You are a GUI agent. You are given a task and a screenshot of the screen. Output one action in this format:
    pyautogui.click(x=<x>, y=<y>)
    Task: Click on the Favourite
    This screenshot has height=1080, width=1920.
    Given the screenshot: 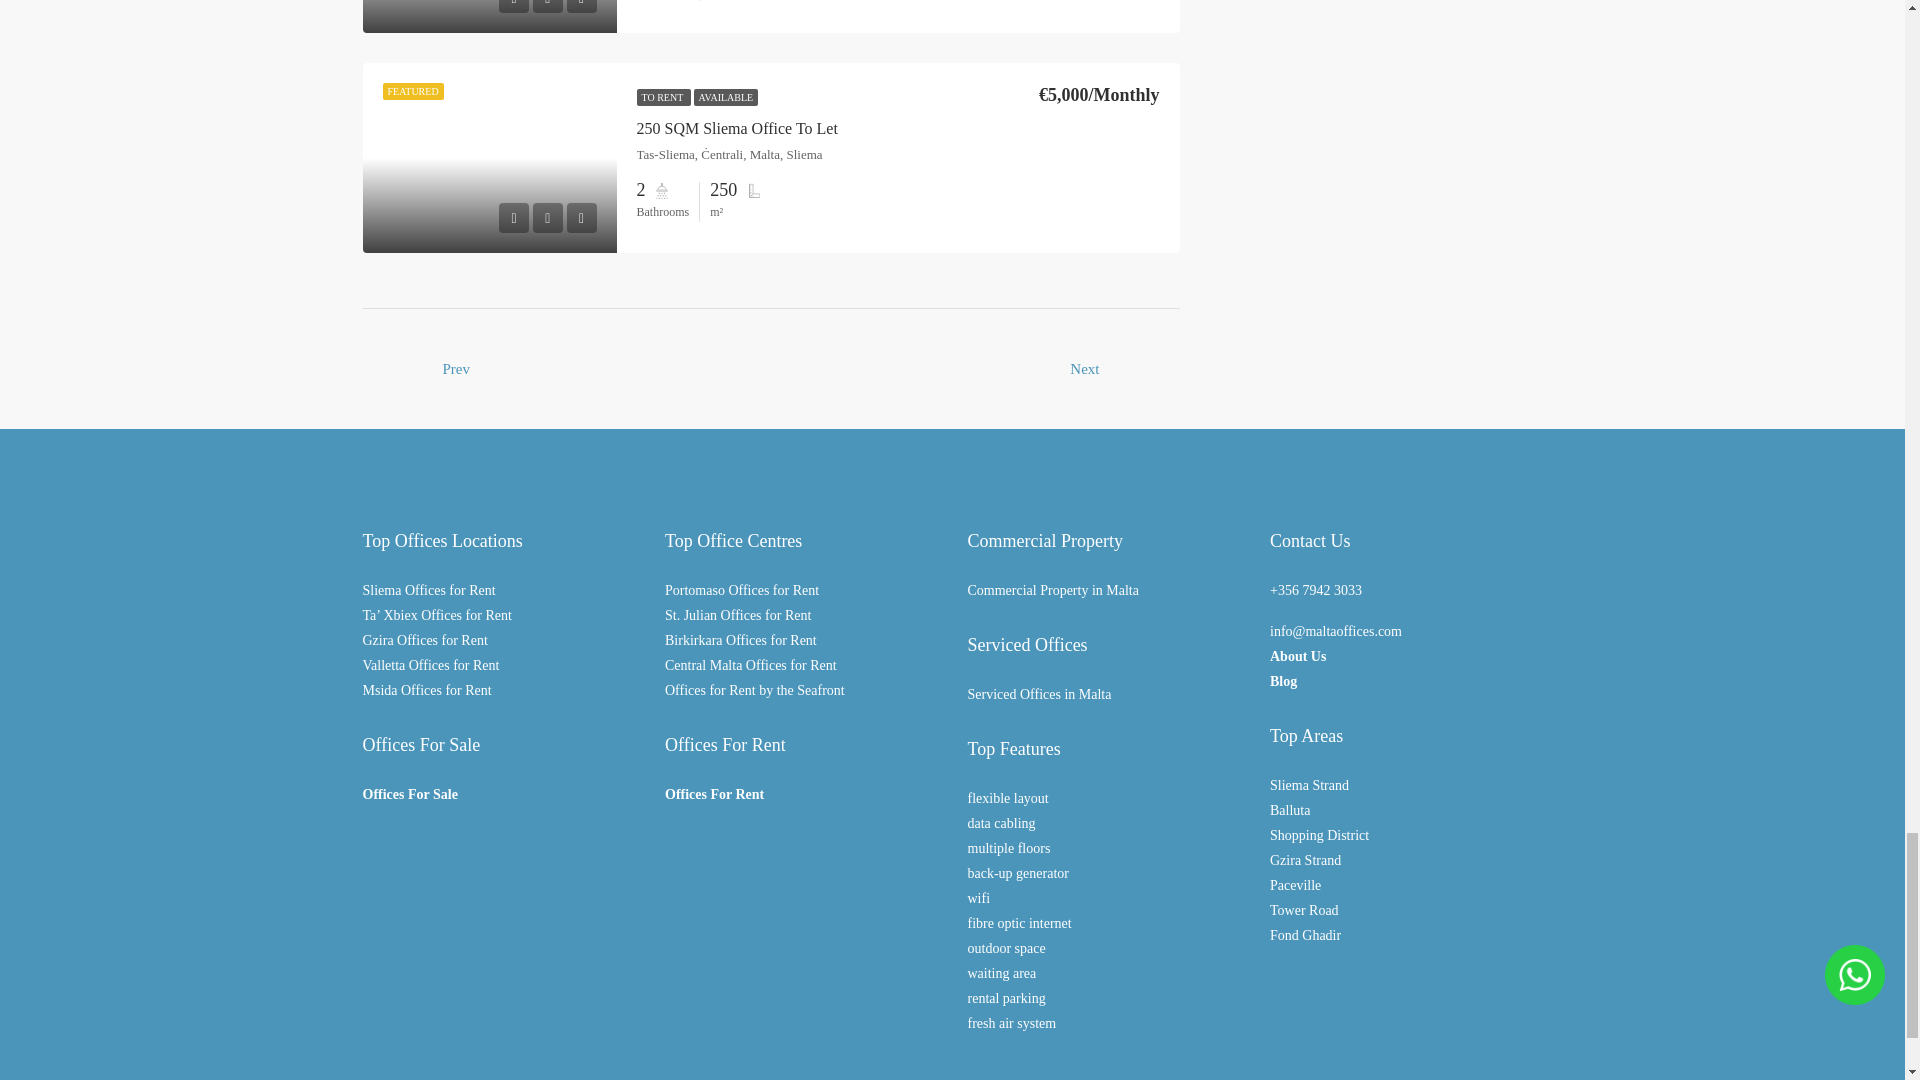 What is the action you would take?
    pyautogui.click(x=548, y=6)
    